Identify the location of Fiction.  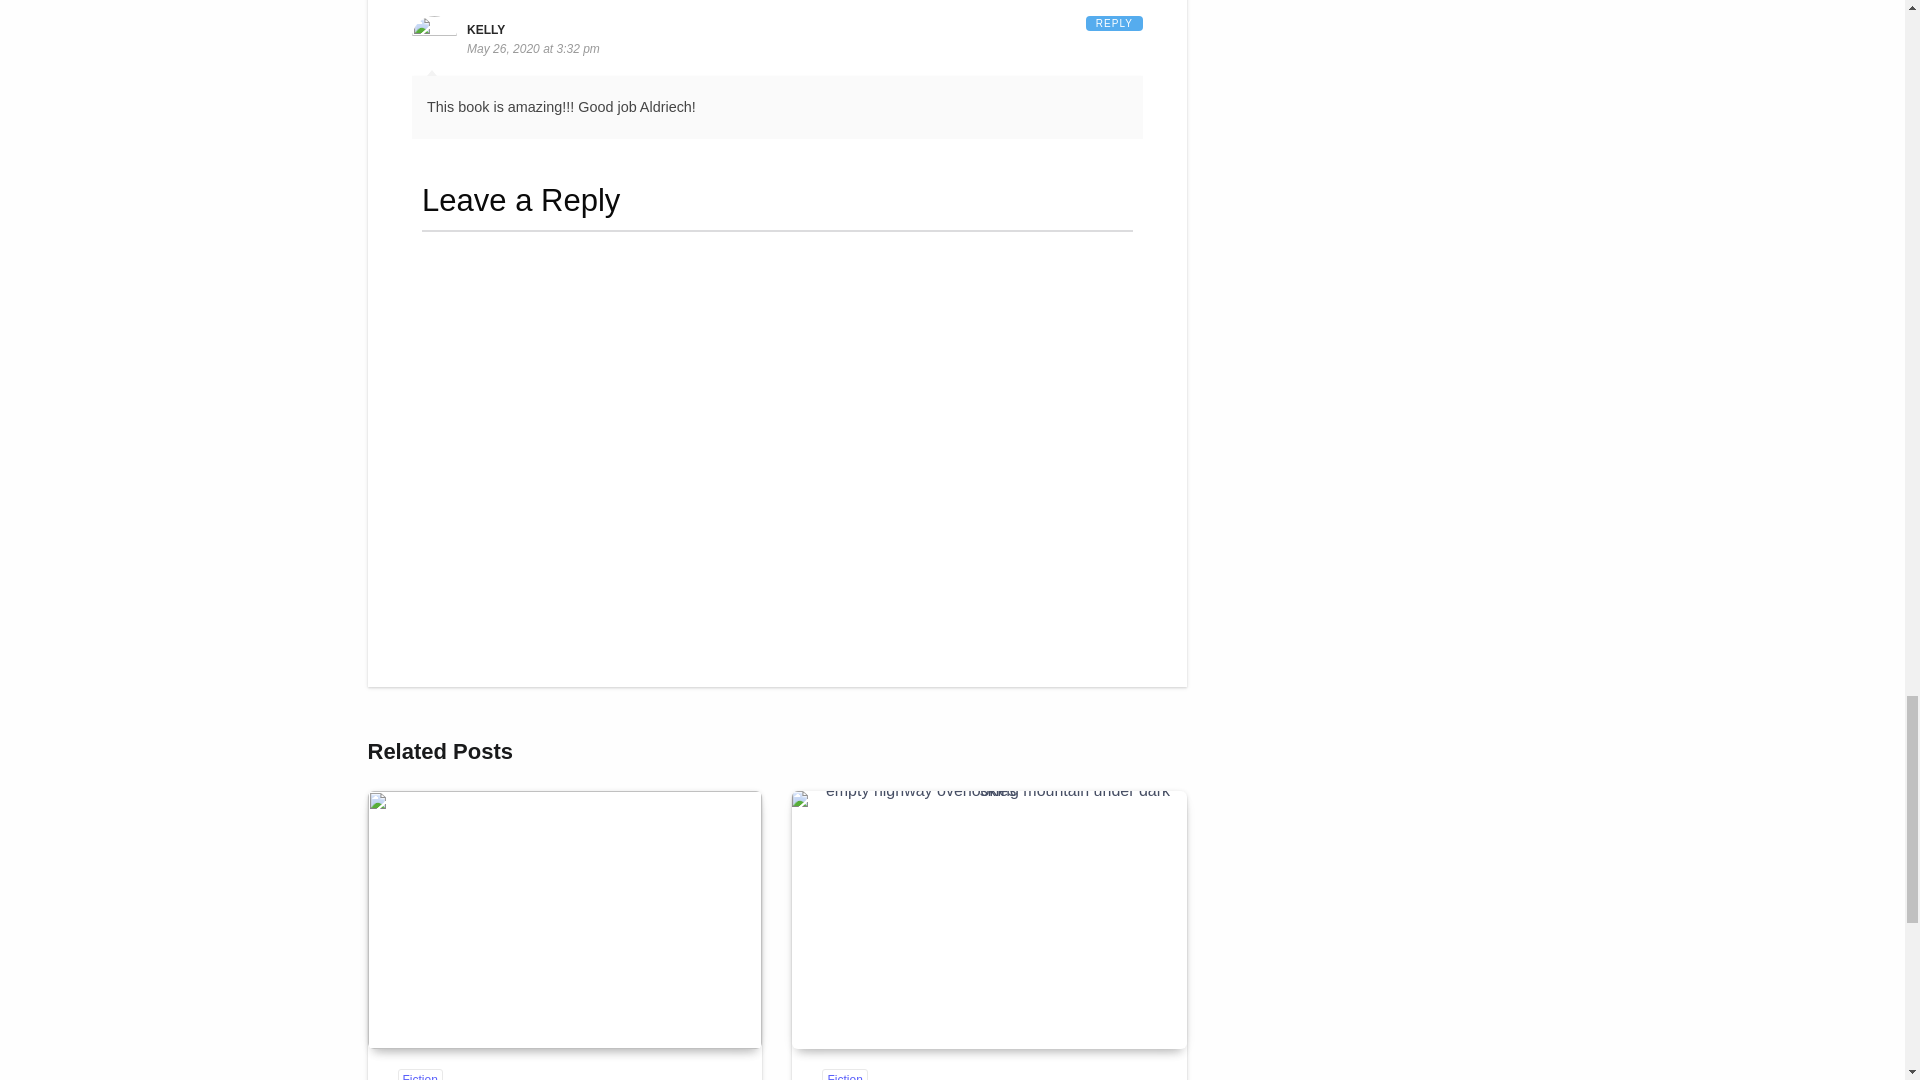
(420, 1074).